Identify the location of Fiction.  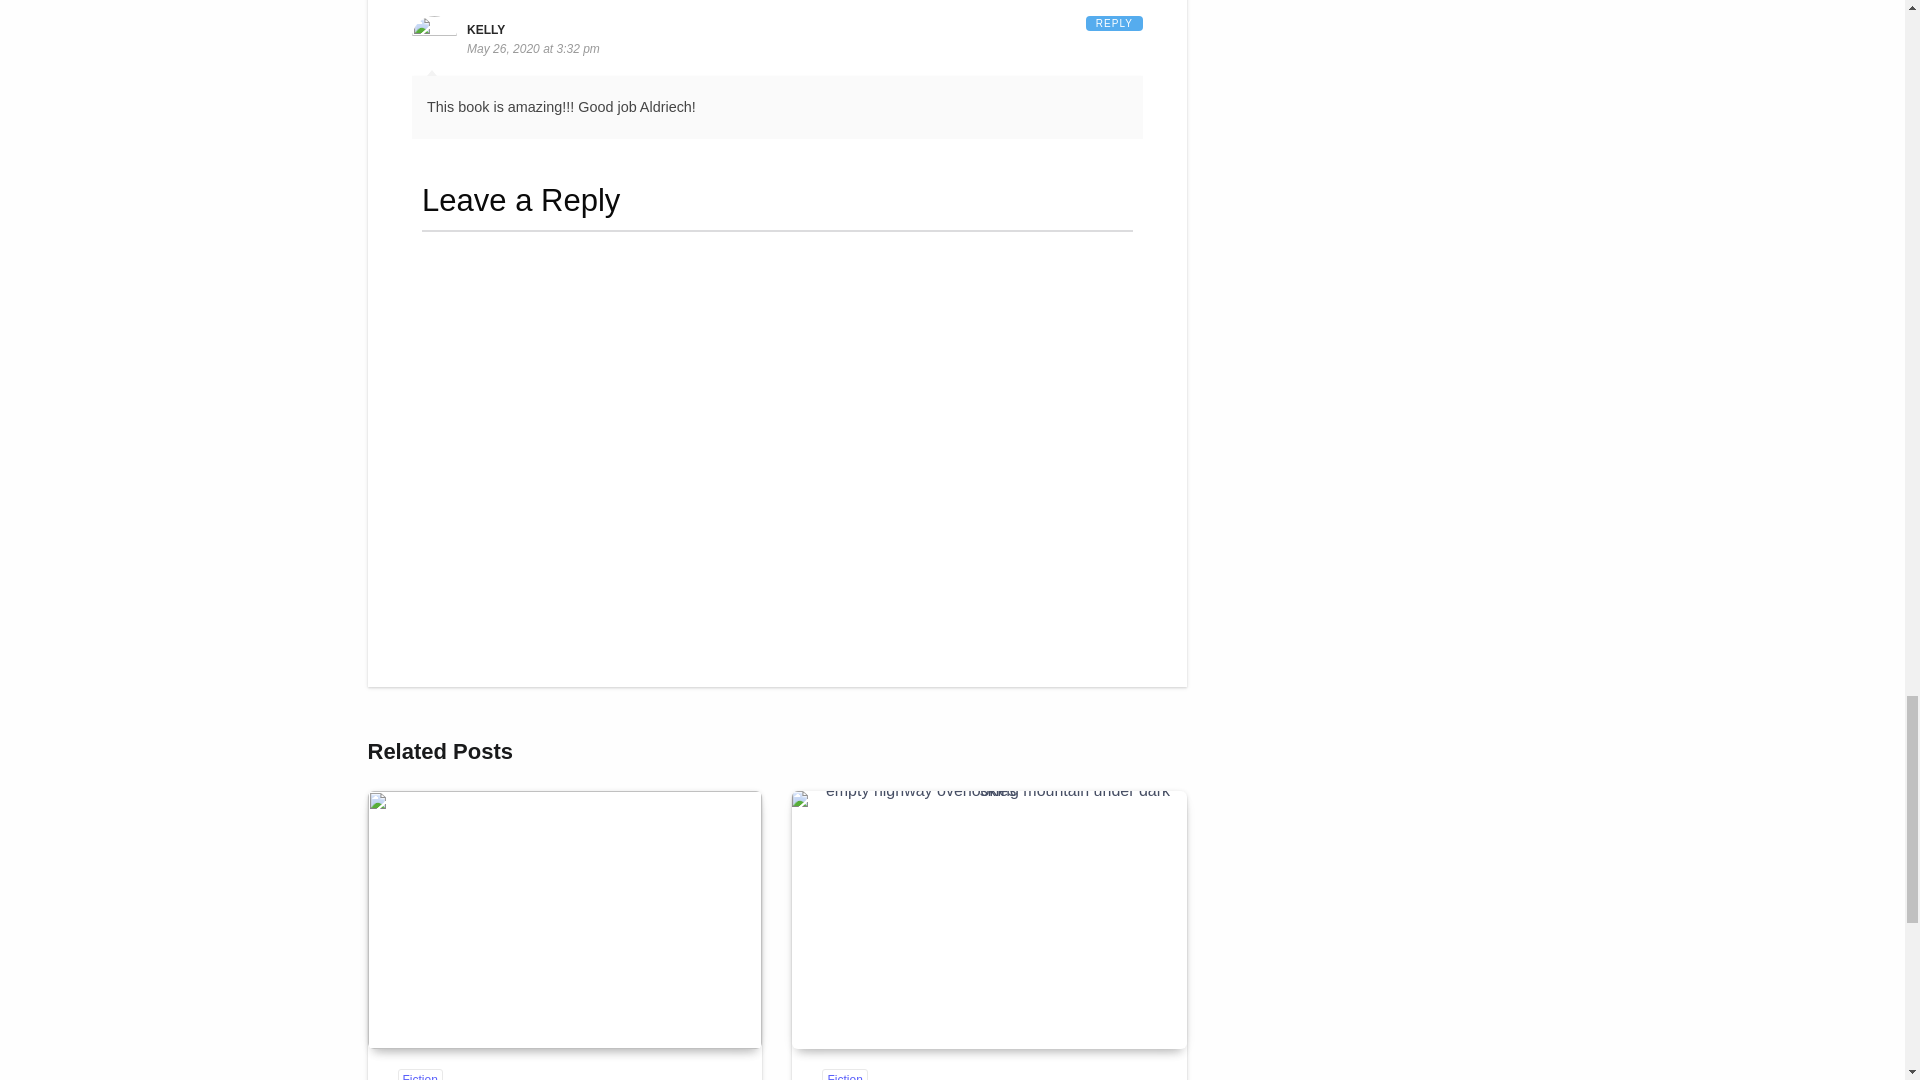
(420, 1074).